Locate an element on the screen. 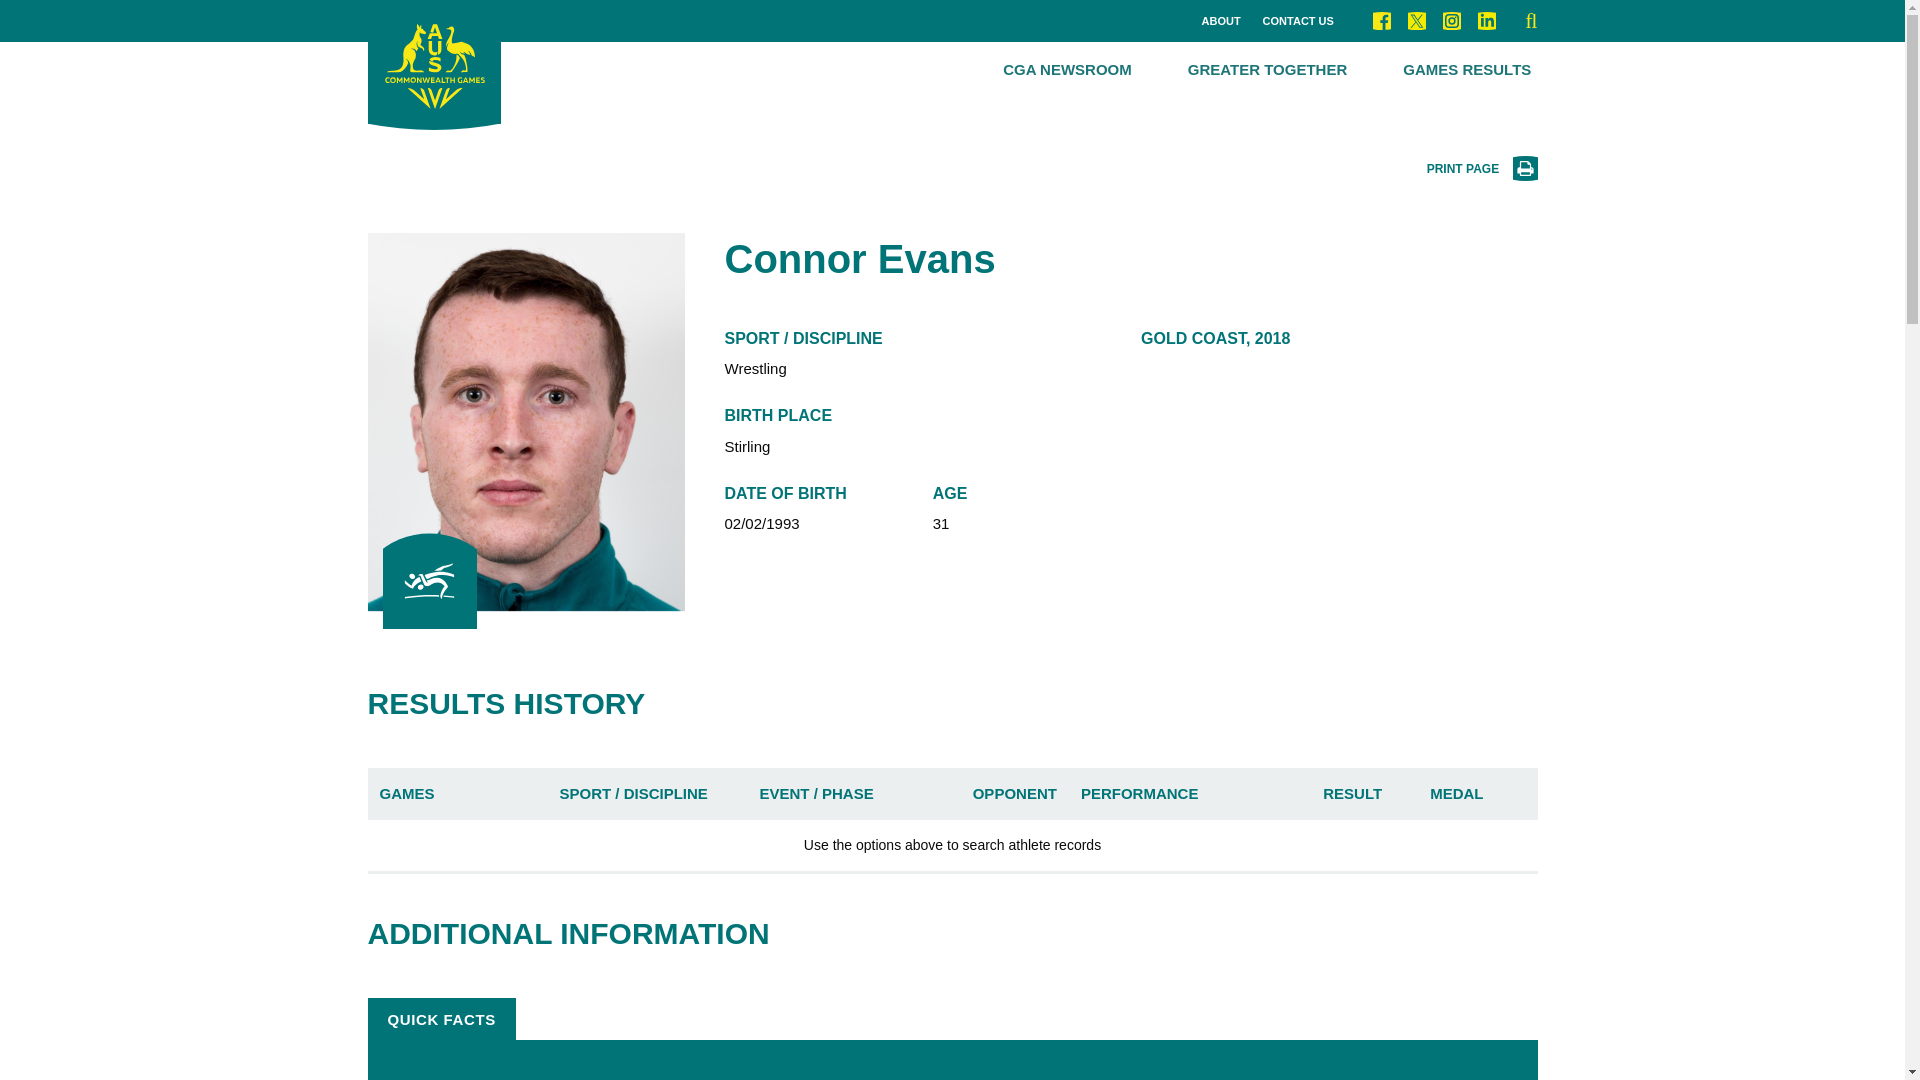 The height and width of the screenshot is (1080, 1920). Commonwealth Games Australia is located at coordinates (434, 64).